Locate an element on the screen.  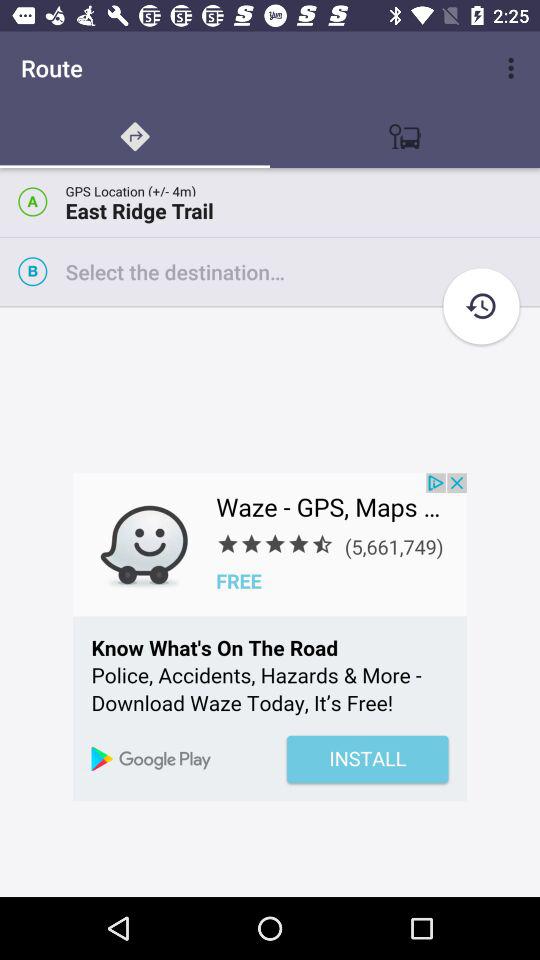
open advertisement for wazew is located at coordinates (270, 637).